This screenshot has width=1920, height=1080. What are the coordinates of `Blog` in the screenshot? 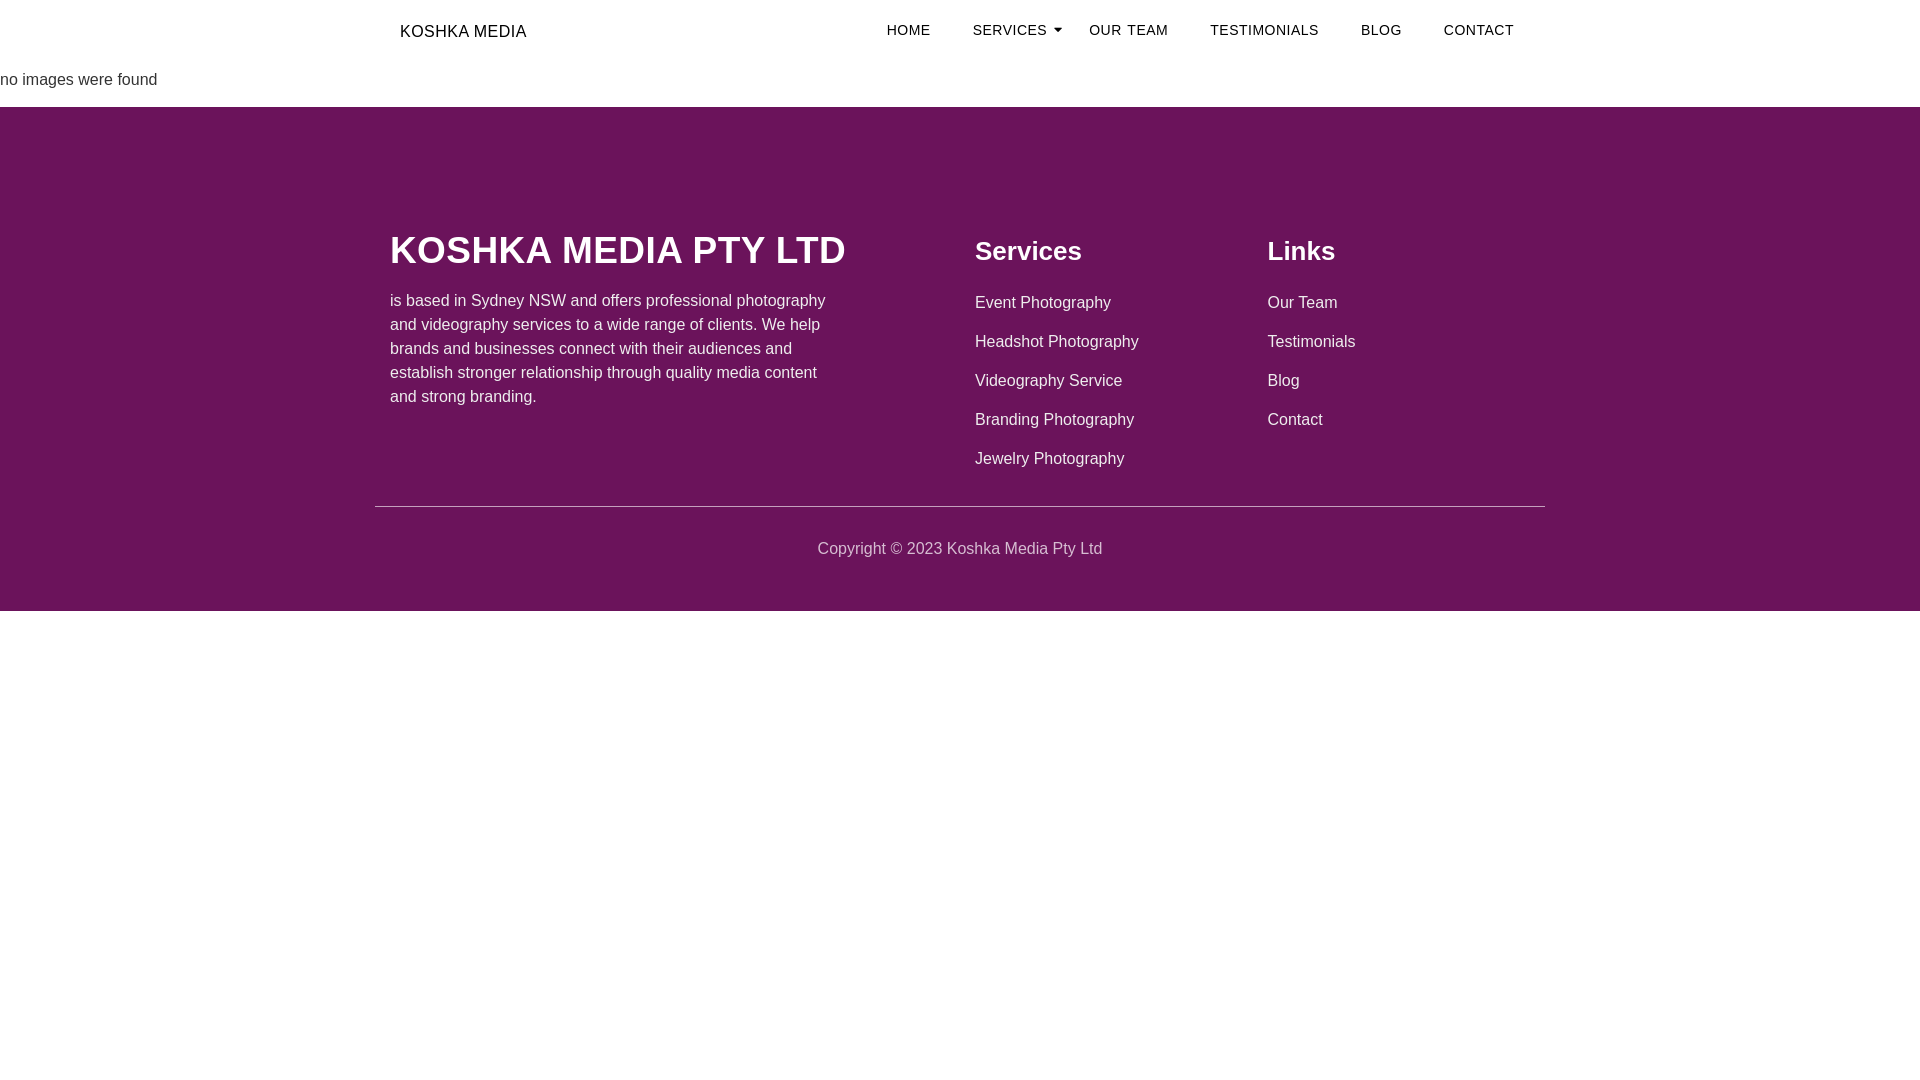 It's located at (1400, 381).